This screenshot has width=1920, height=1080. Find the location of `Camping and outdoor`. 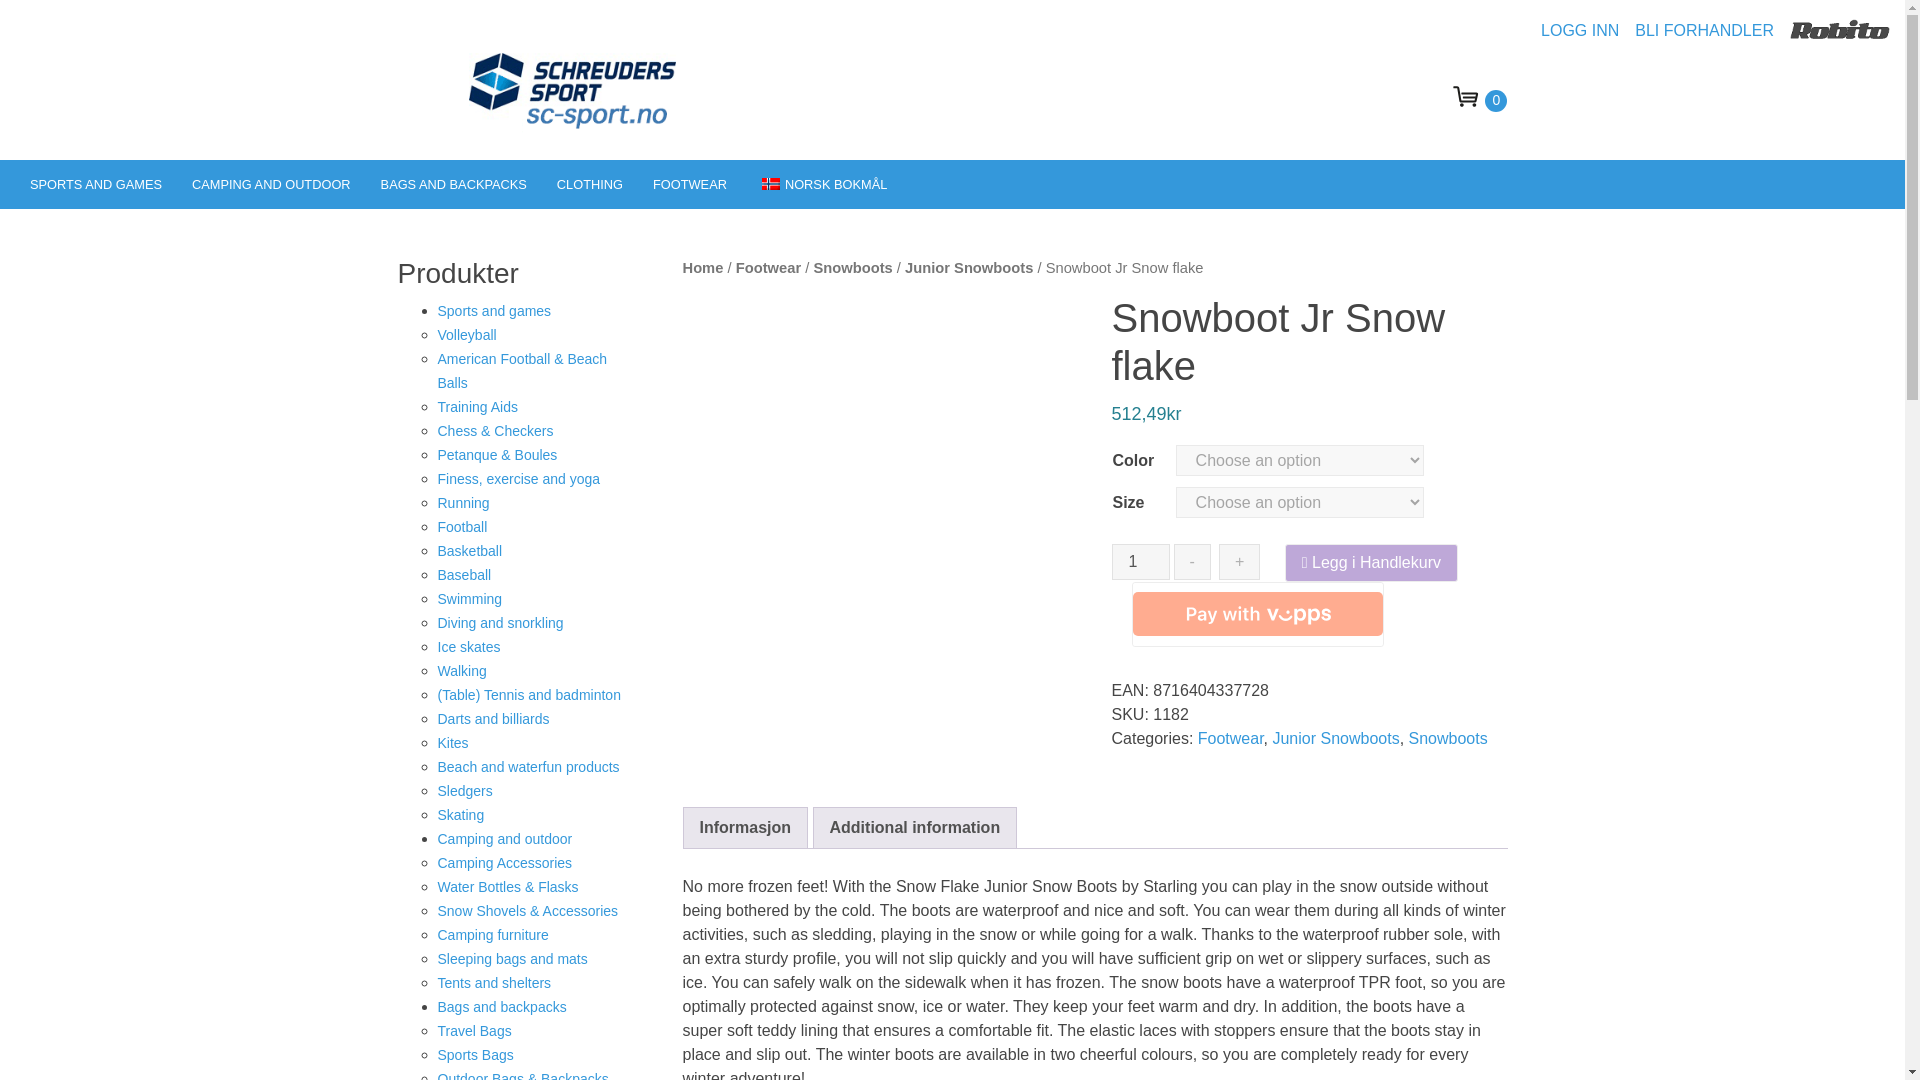

Camping and outdoor is located at coordinates (271, 184).